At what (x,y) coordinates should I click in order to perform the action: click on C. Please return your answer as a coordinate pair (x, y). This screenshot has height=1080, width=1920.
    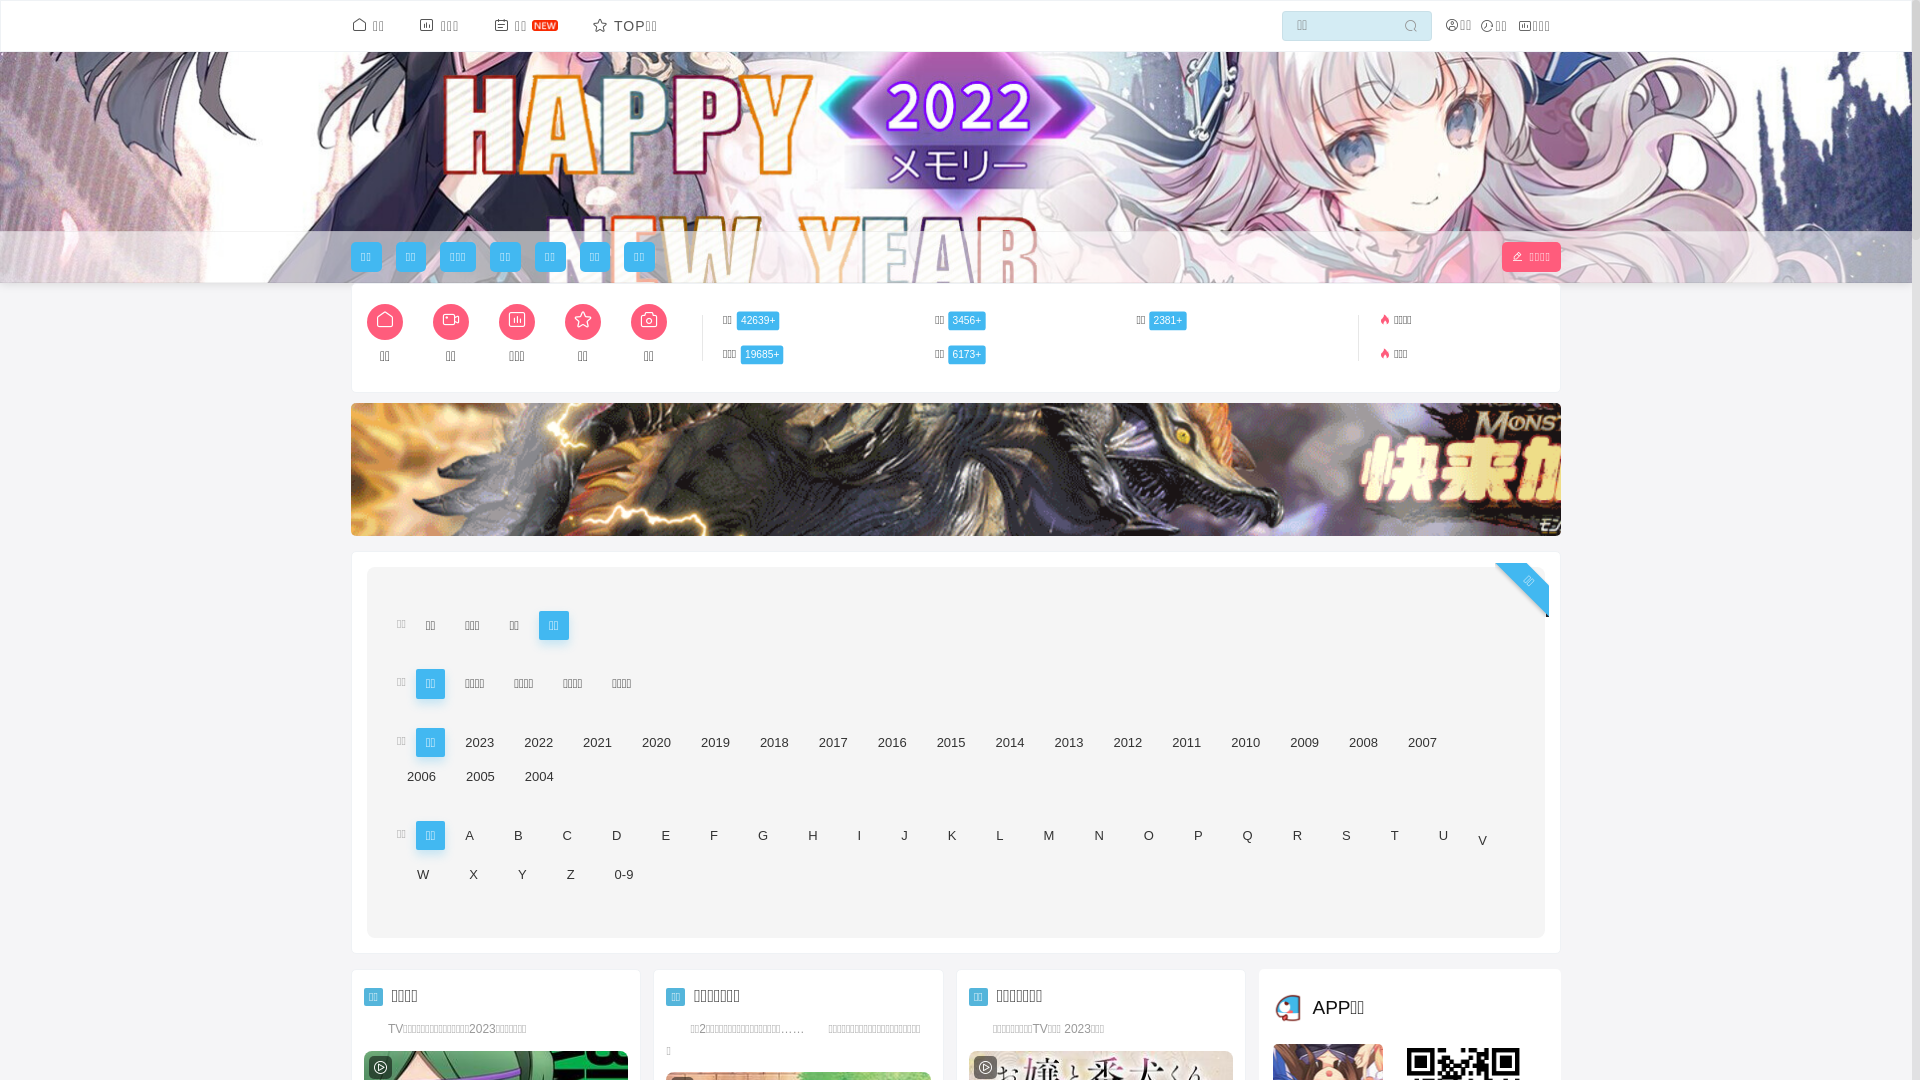
    Looking at the image, I should click on (568, 836).